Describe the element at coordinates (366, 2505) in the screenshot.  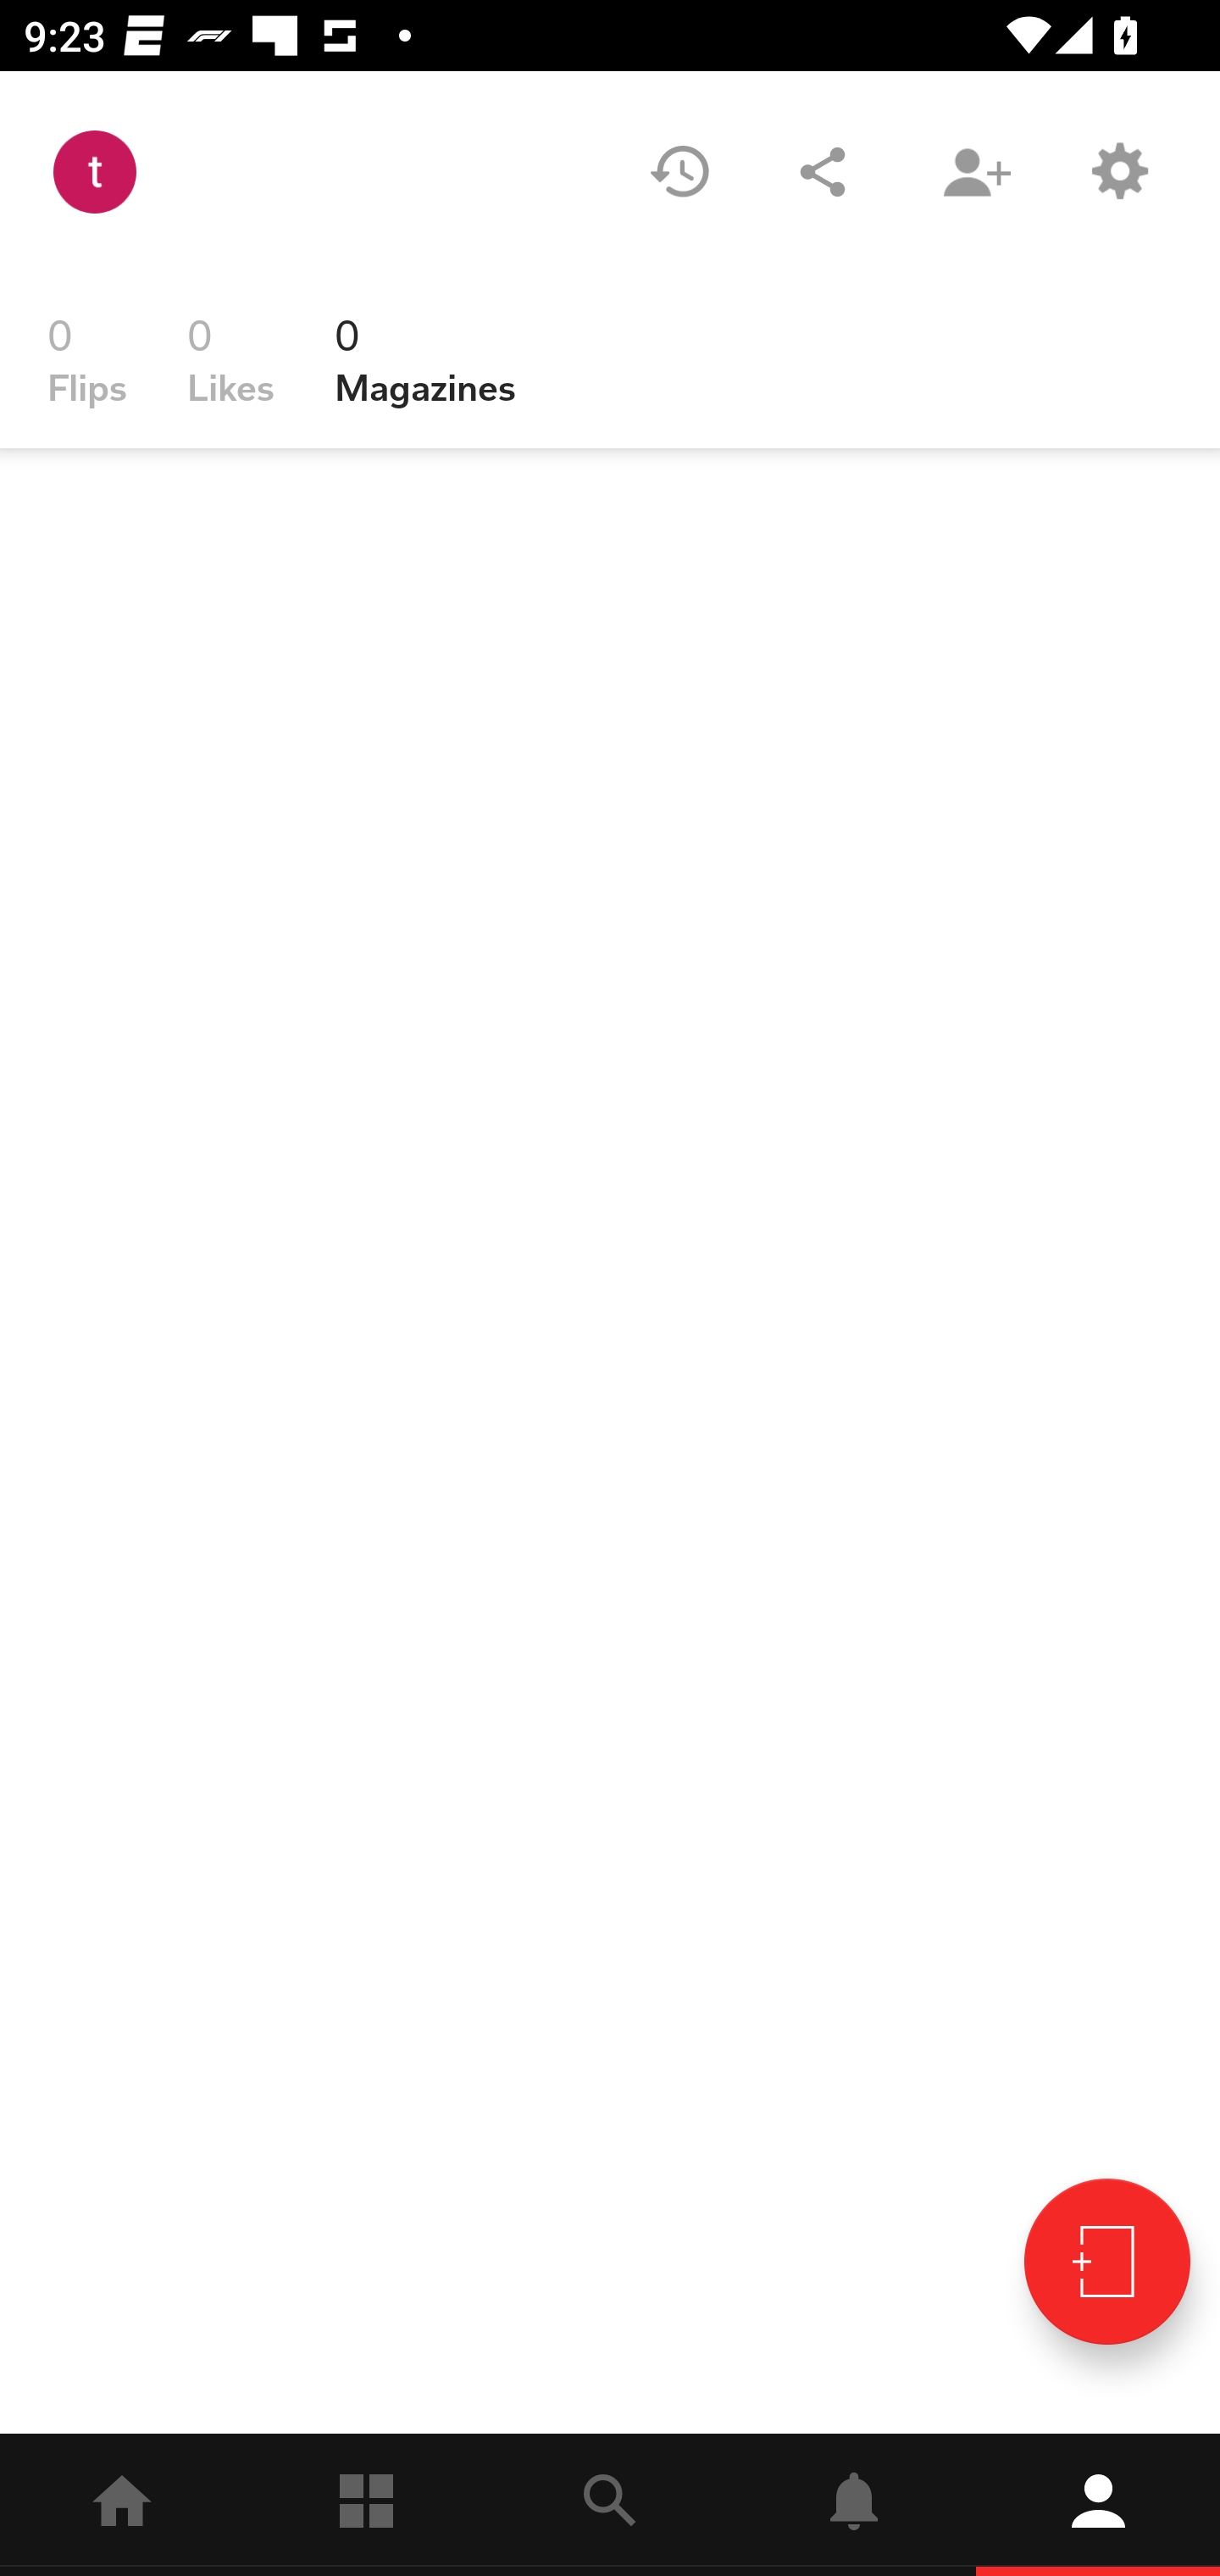
I see `Following` at that location.